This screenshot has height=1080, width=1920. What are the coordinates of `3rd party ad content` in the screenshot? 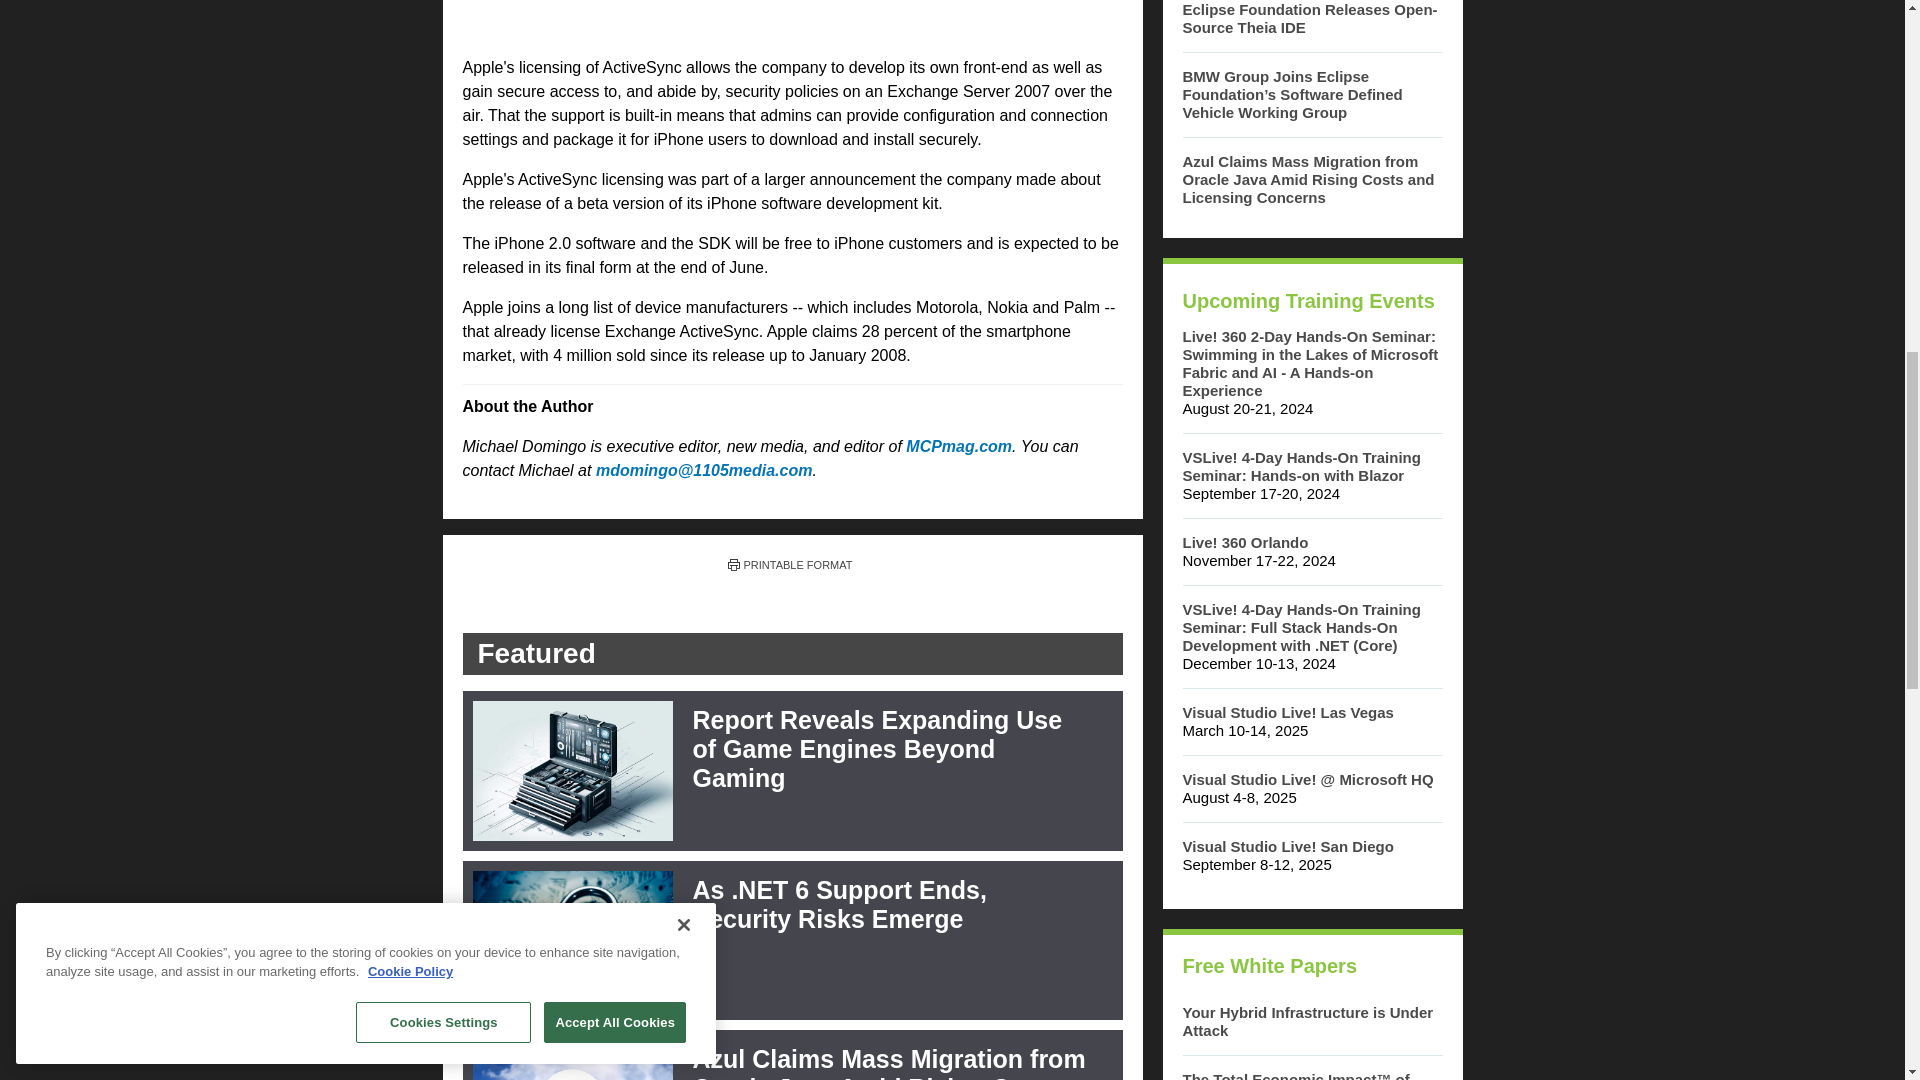 It's located at (792, 20).